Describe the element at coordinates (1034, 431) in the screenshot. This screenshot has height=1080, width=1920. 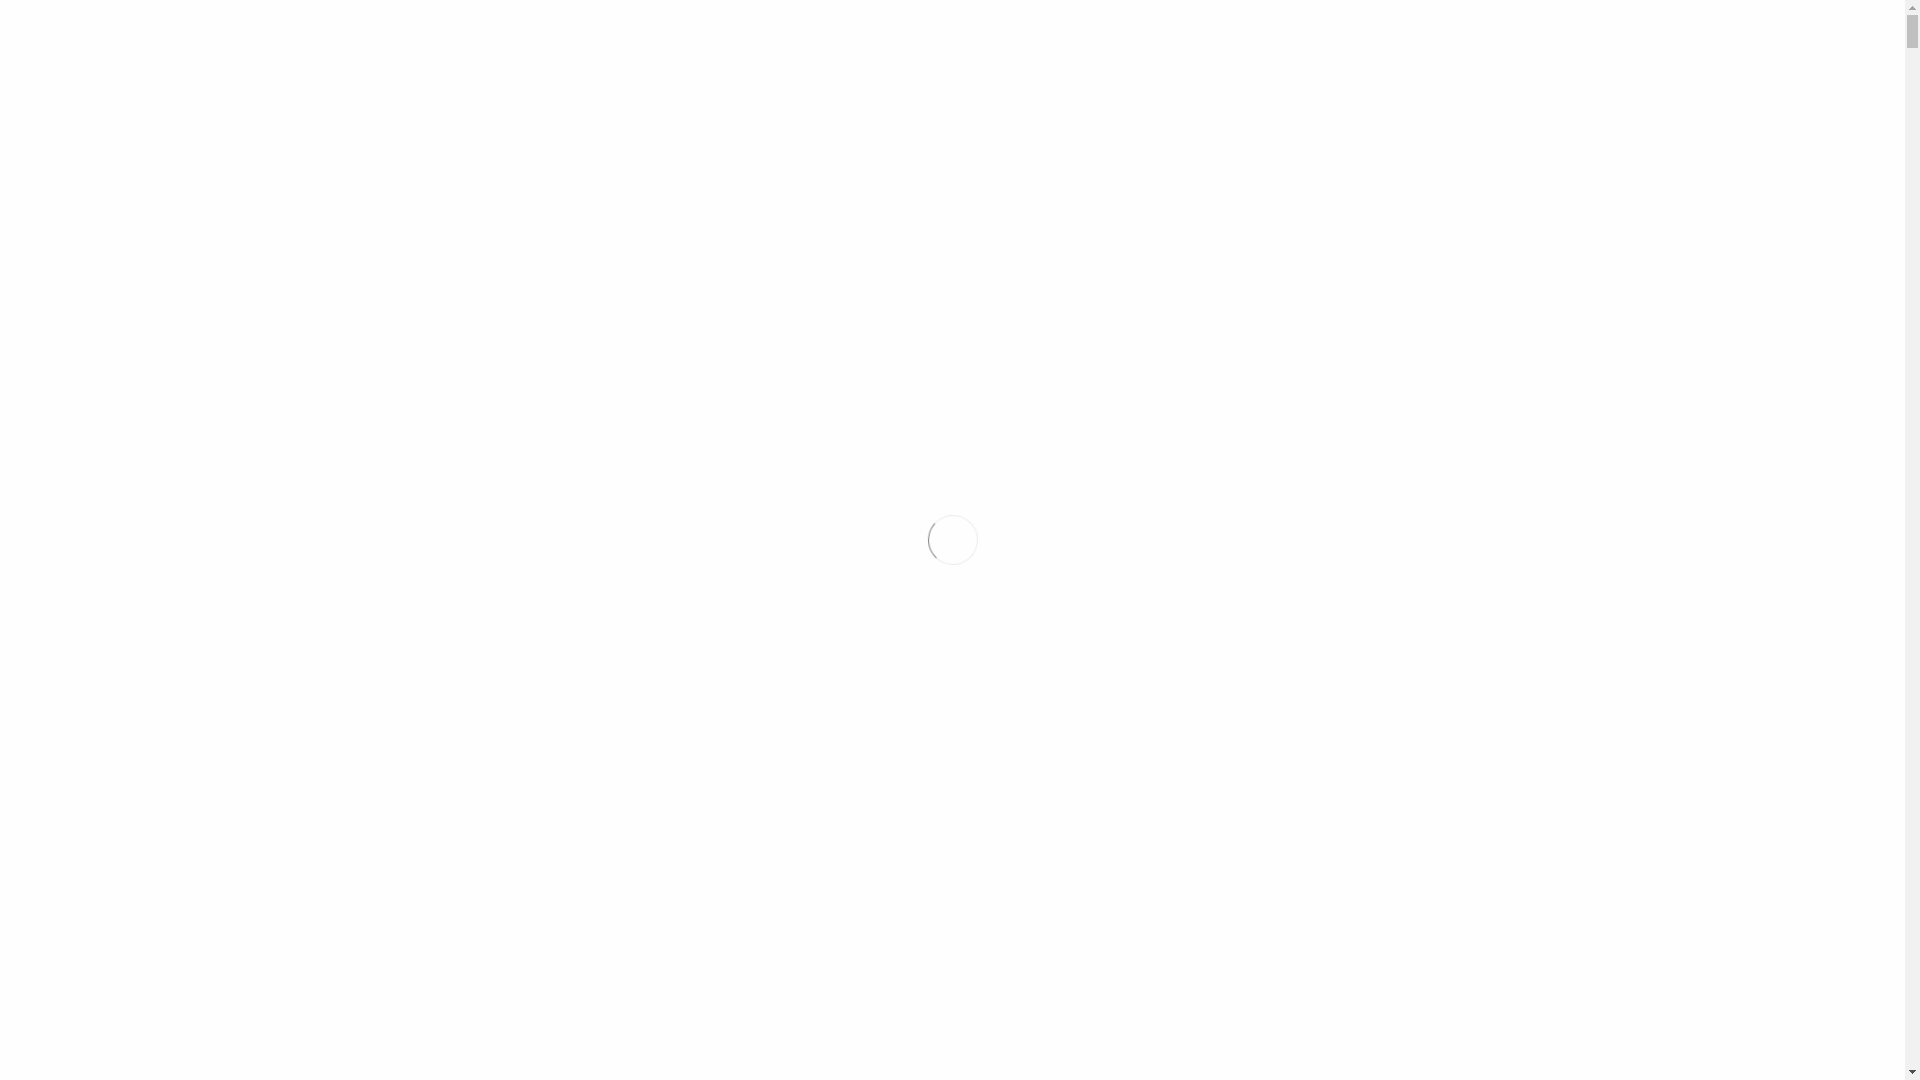
I see `Home` at that location.